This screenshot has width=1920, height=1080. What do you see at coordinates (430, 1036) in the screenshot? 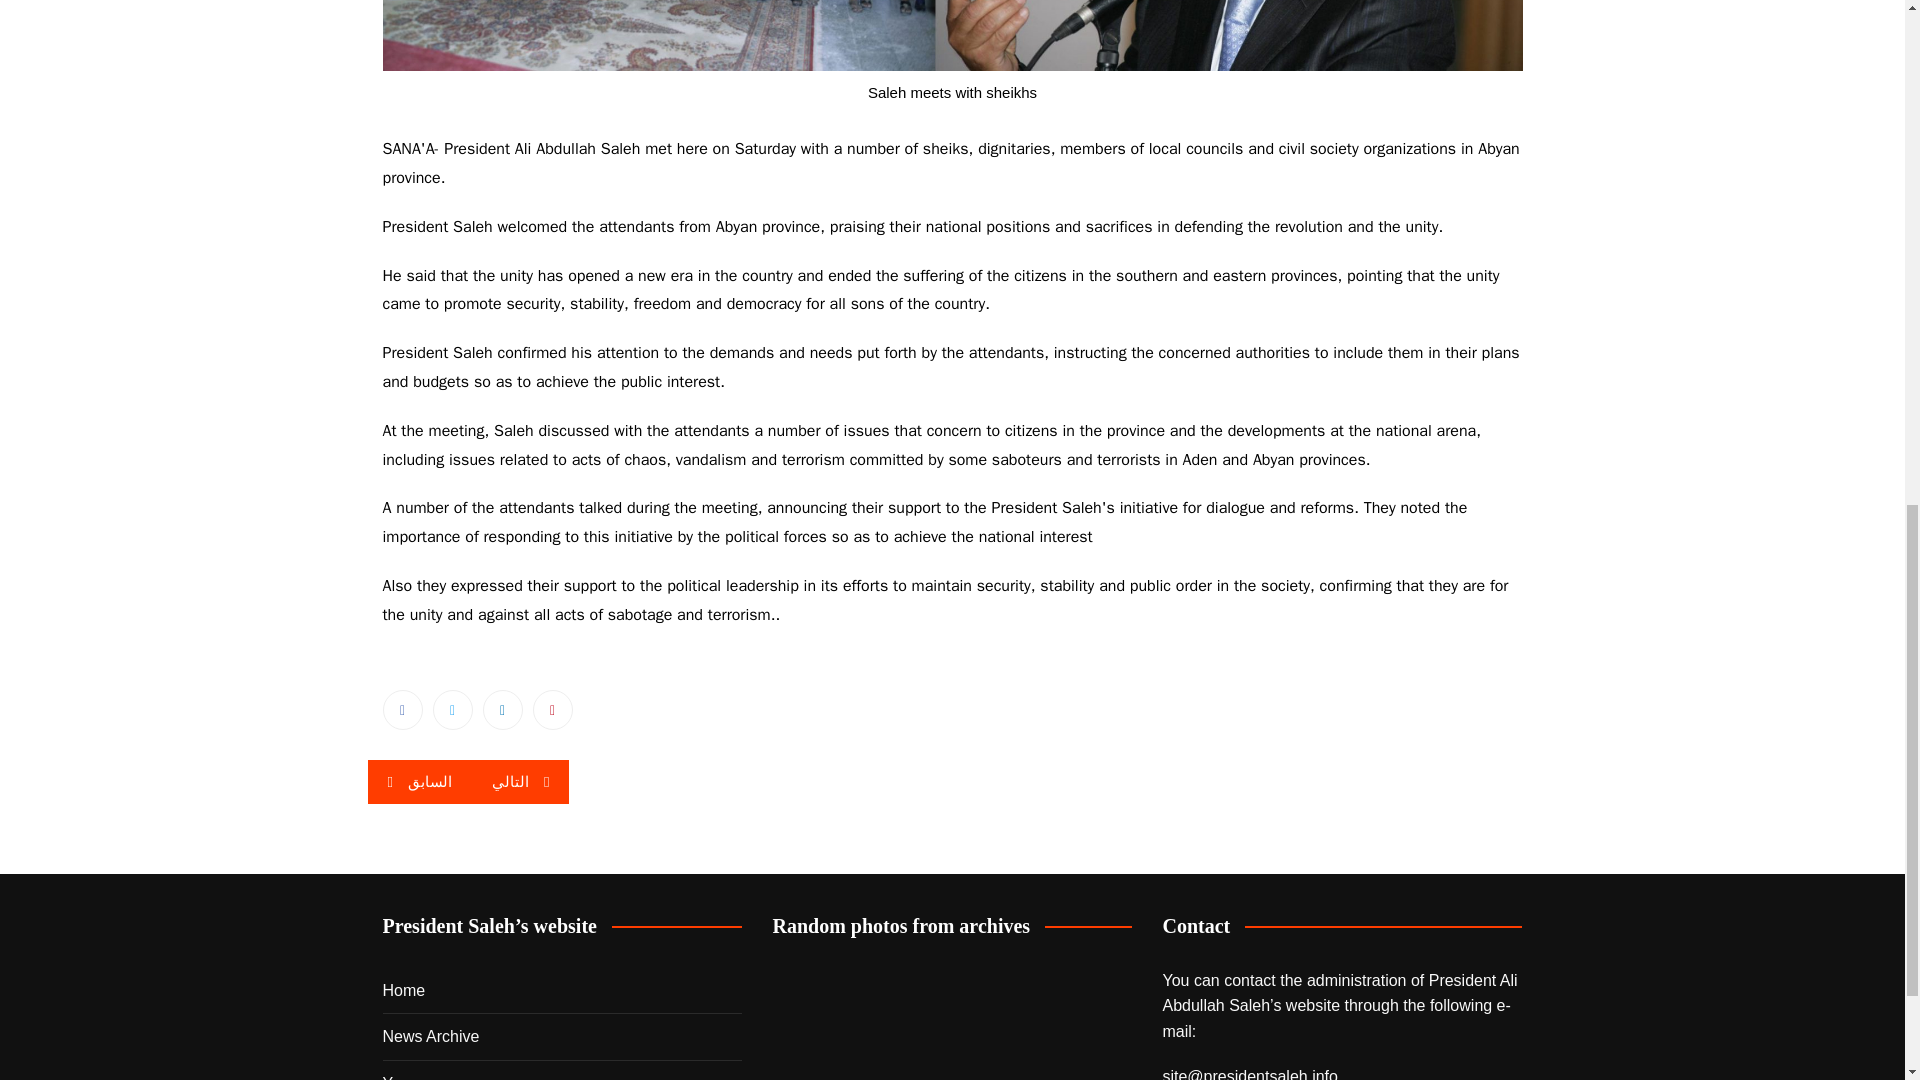
I see `News Archive` at bounding box center [430, 1036].